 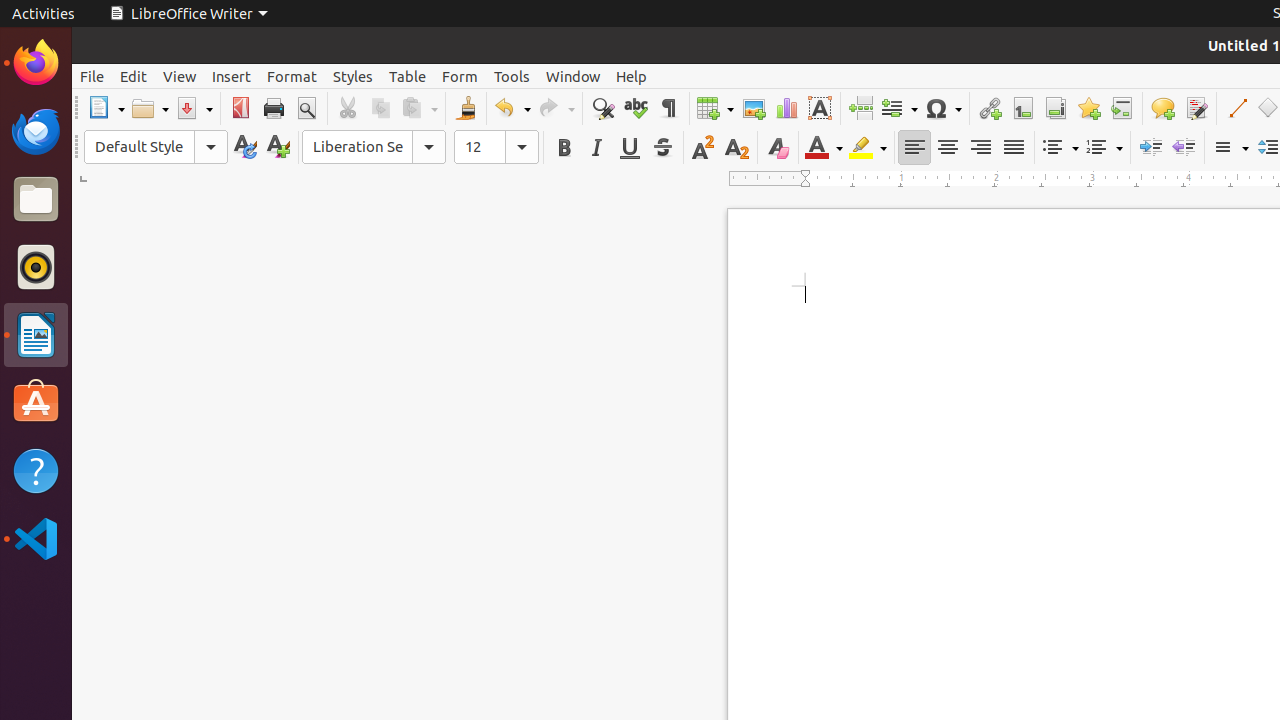 What do you see at coordinates (150, 108) in the screenshot?
I see `Open` at bounding box center [150, 108].